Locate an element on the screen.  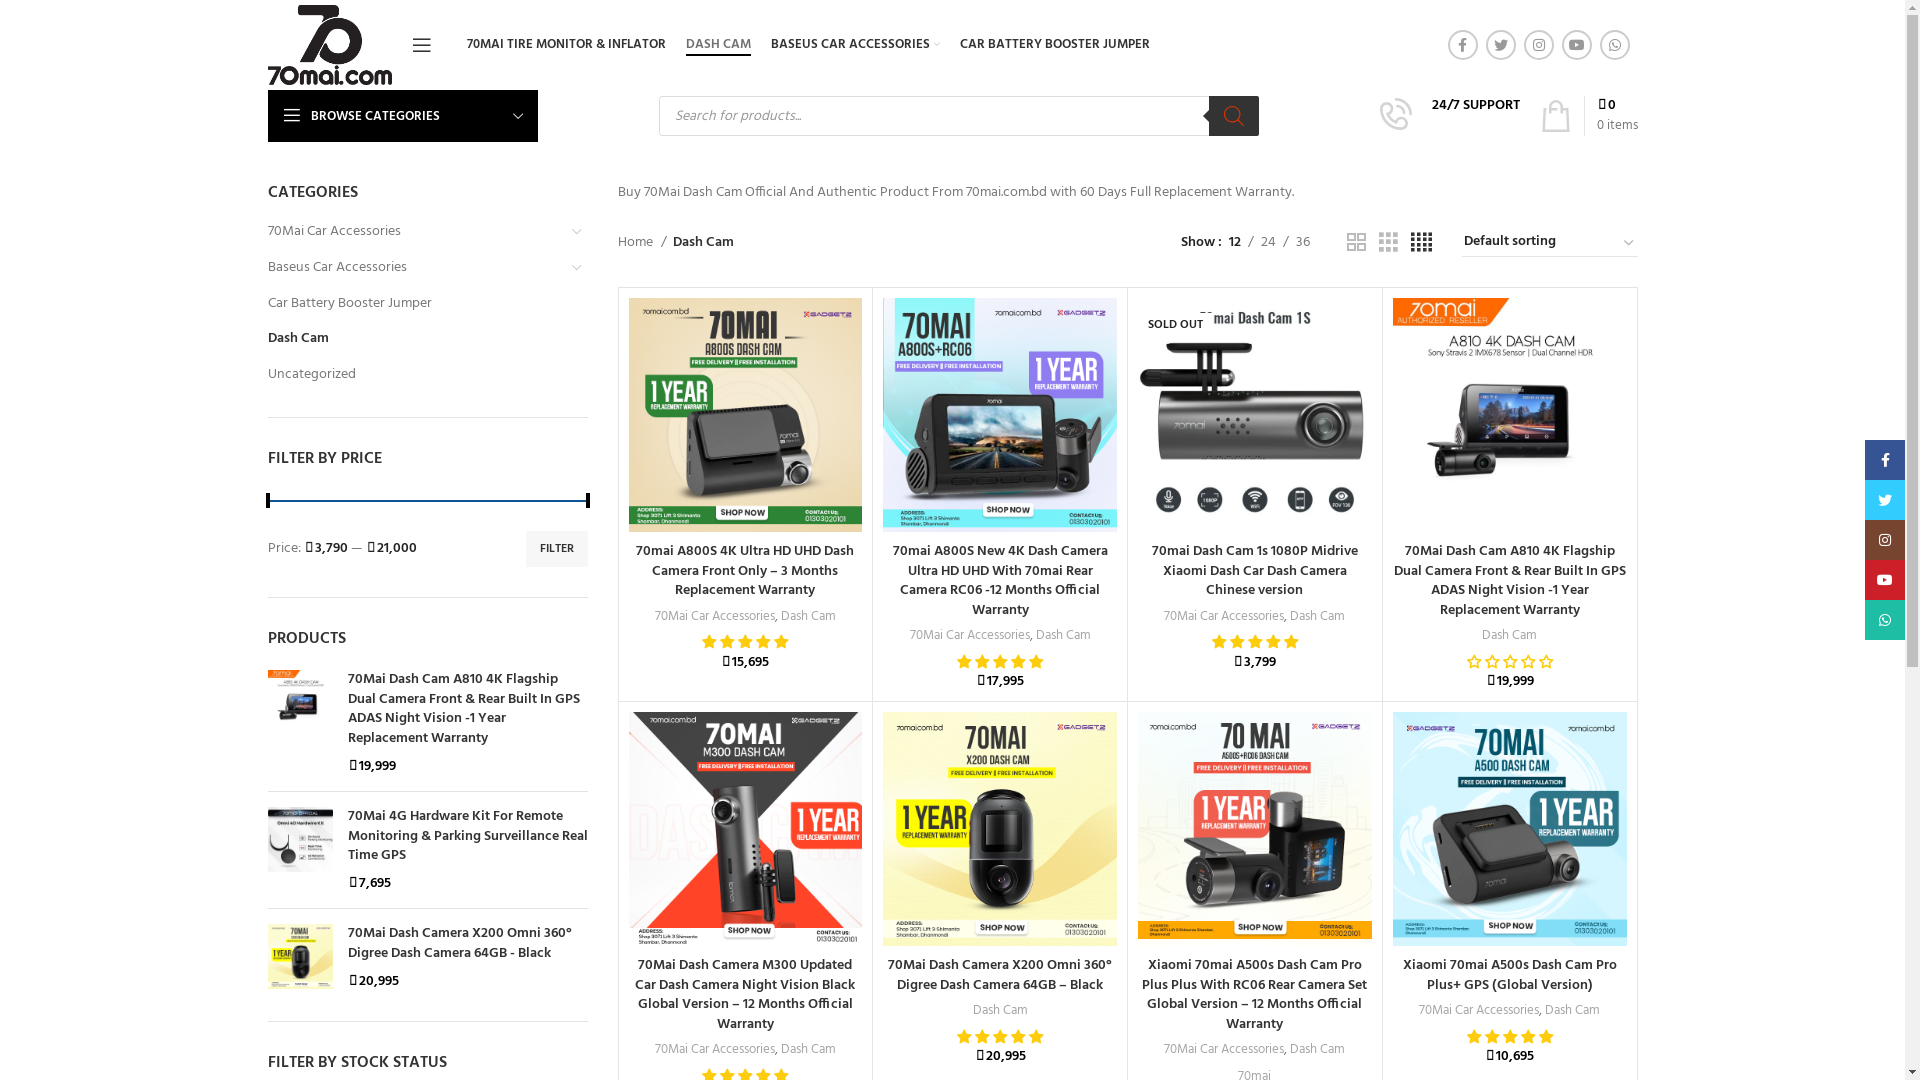
Dash Cam is located at coordinates (1572, 1010).